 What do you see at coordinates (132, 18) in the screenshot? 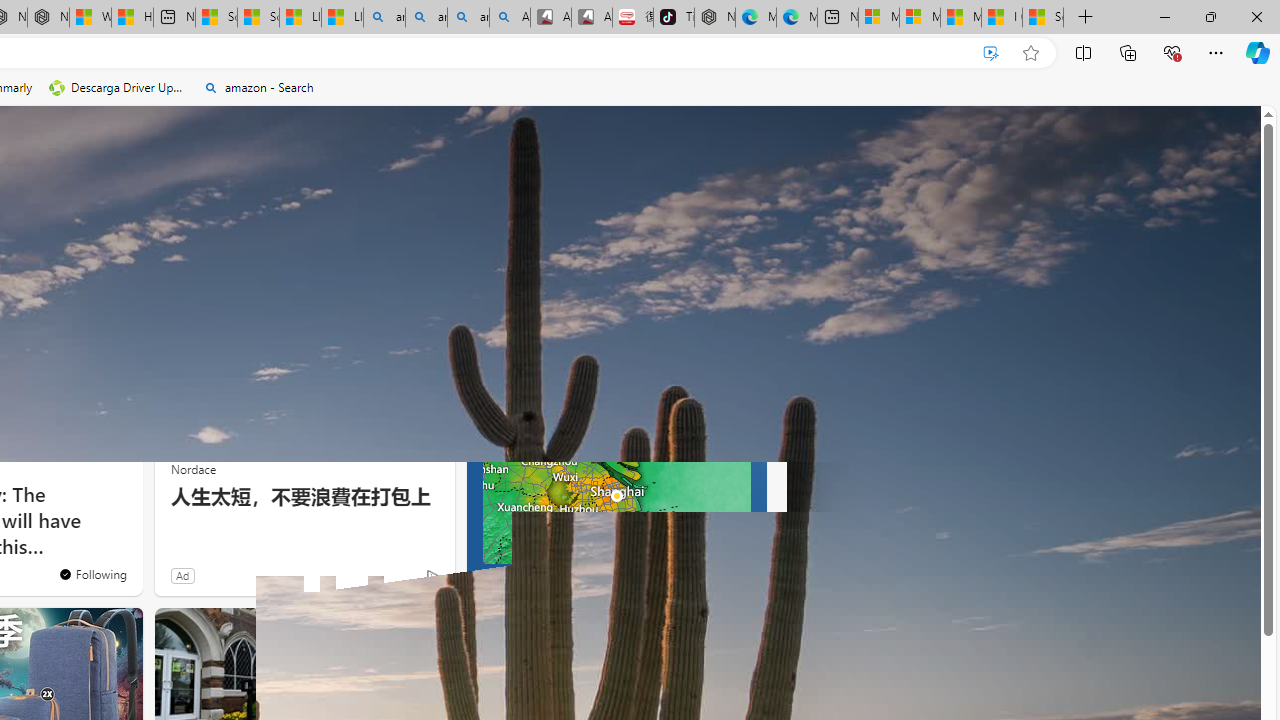
I see `Huge shark washes ashore at New York City beach | Watch` at bounding box center [132, 18].